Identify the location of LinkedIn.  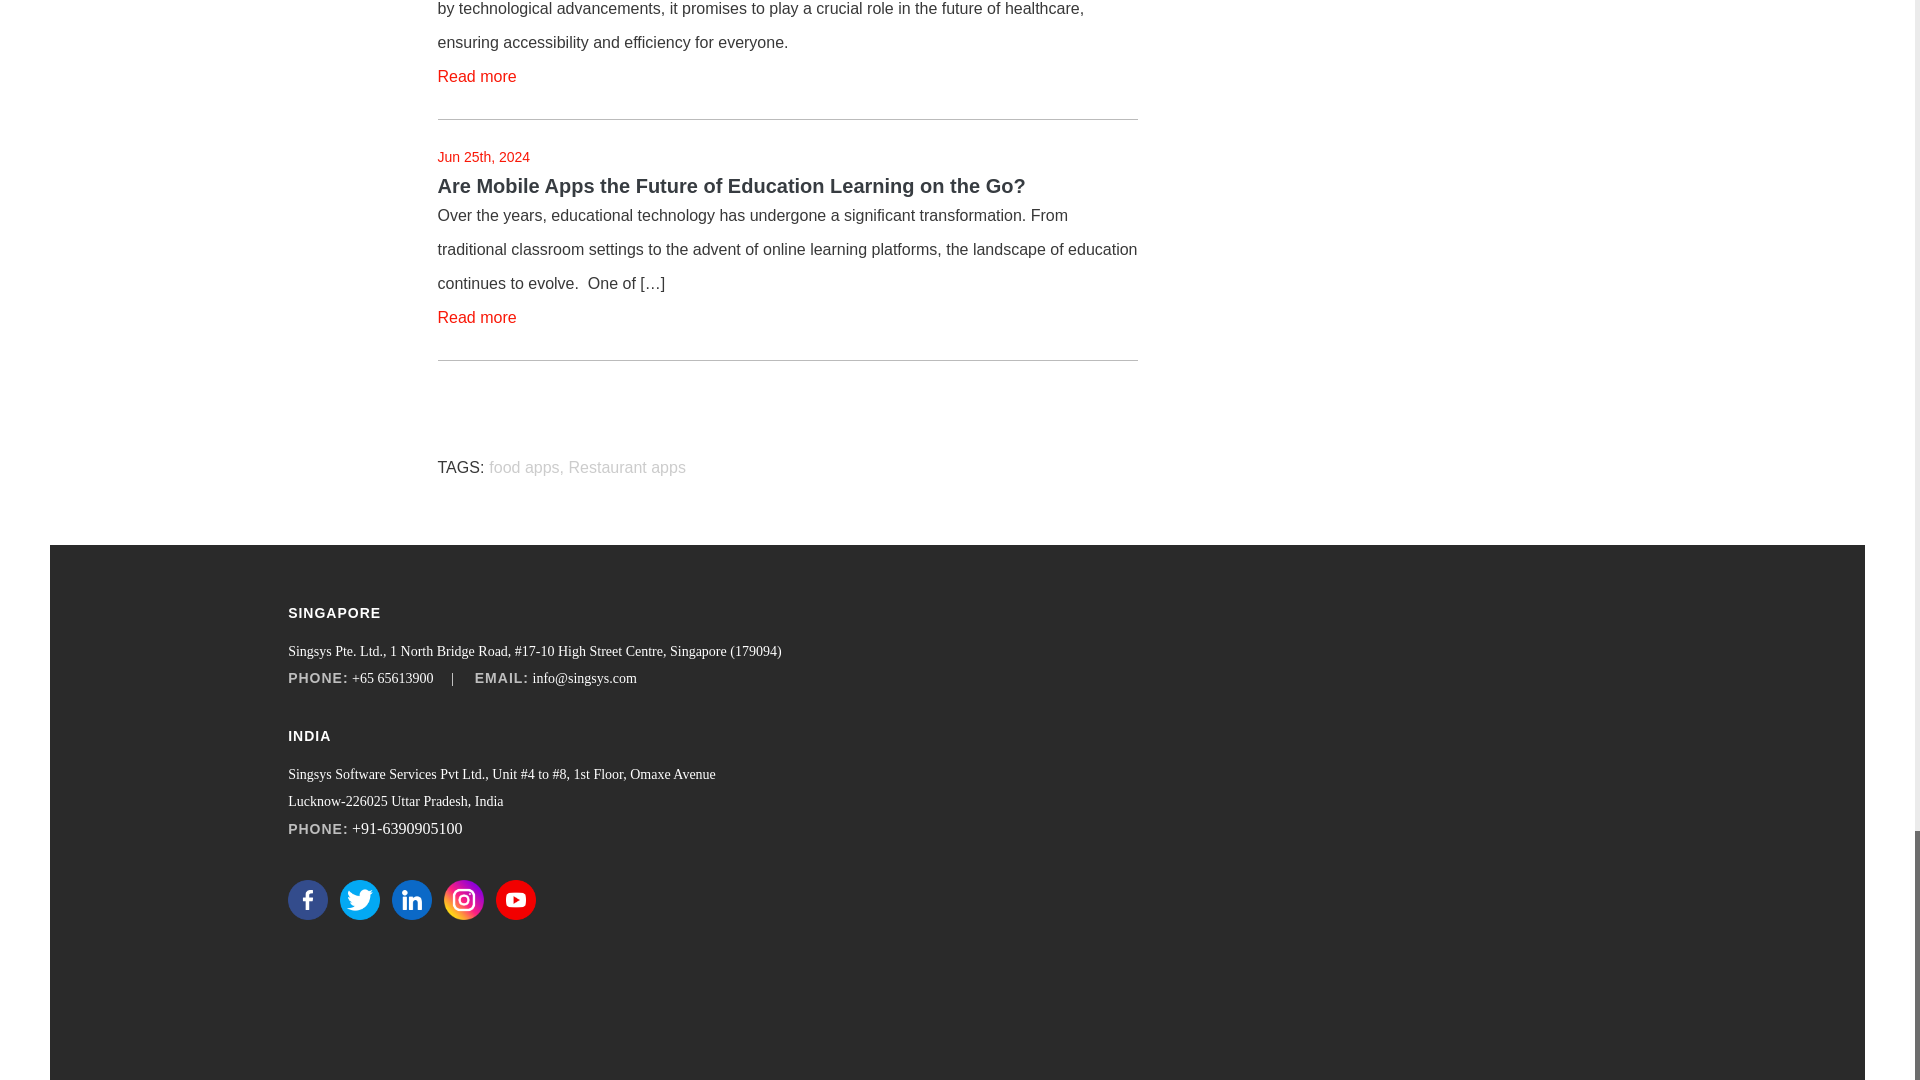
(412, 900).